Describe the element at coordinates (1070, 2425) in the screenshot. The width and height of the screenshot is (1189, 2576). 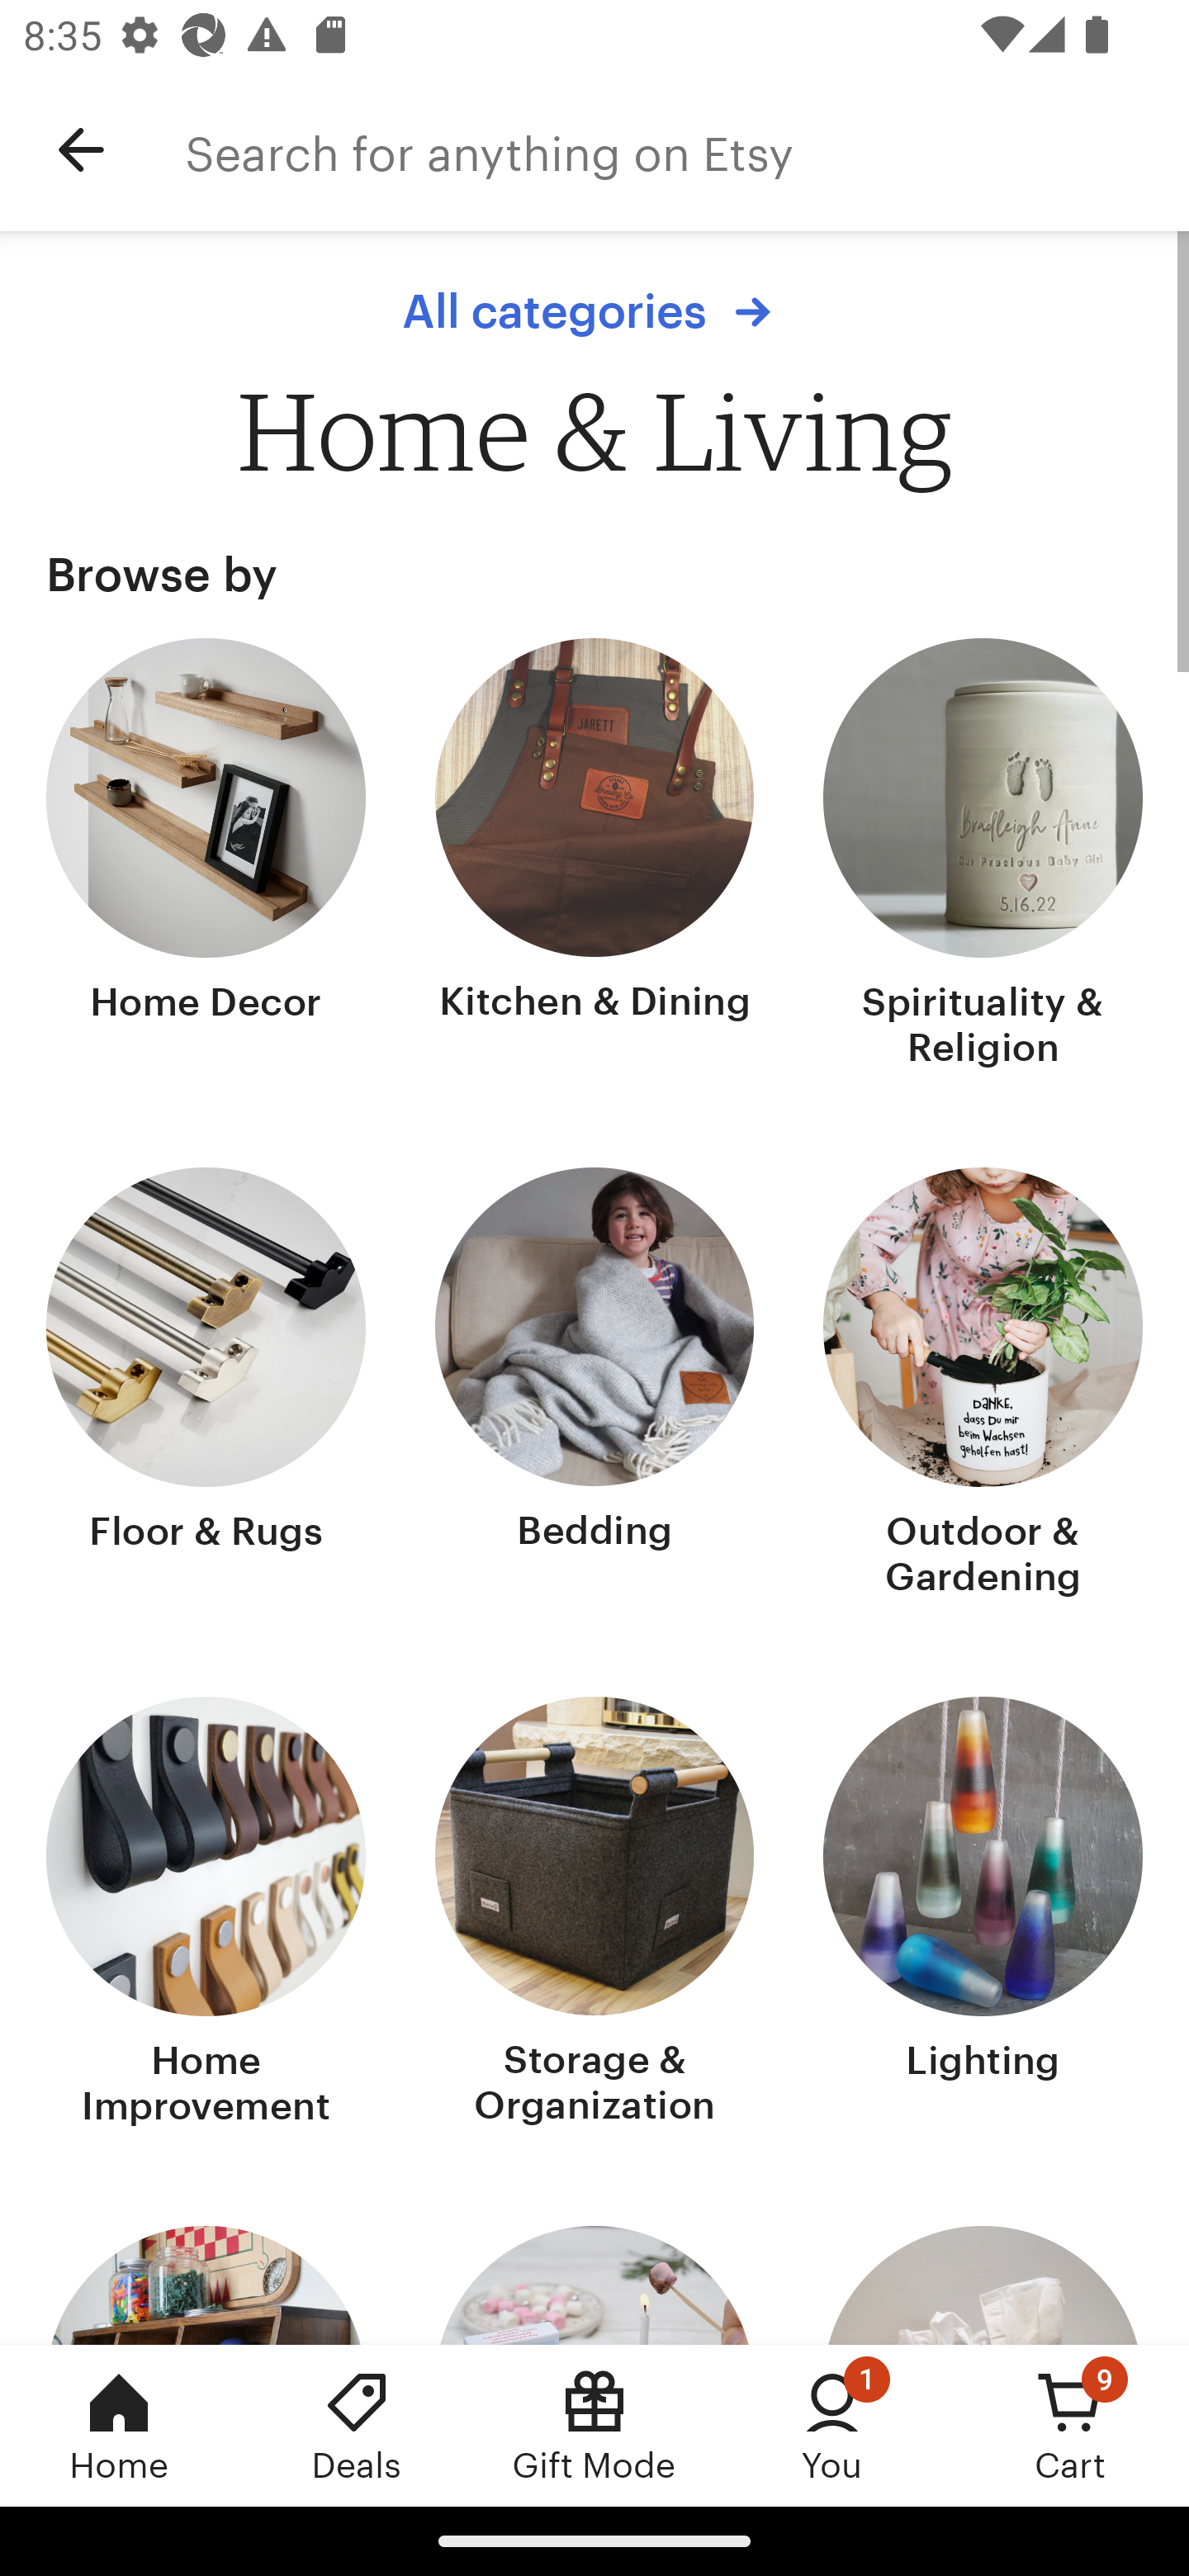
I see `Cart, 9 new notifications Cart` at that location.